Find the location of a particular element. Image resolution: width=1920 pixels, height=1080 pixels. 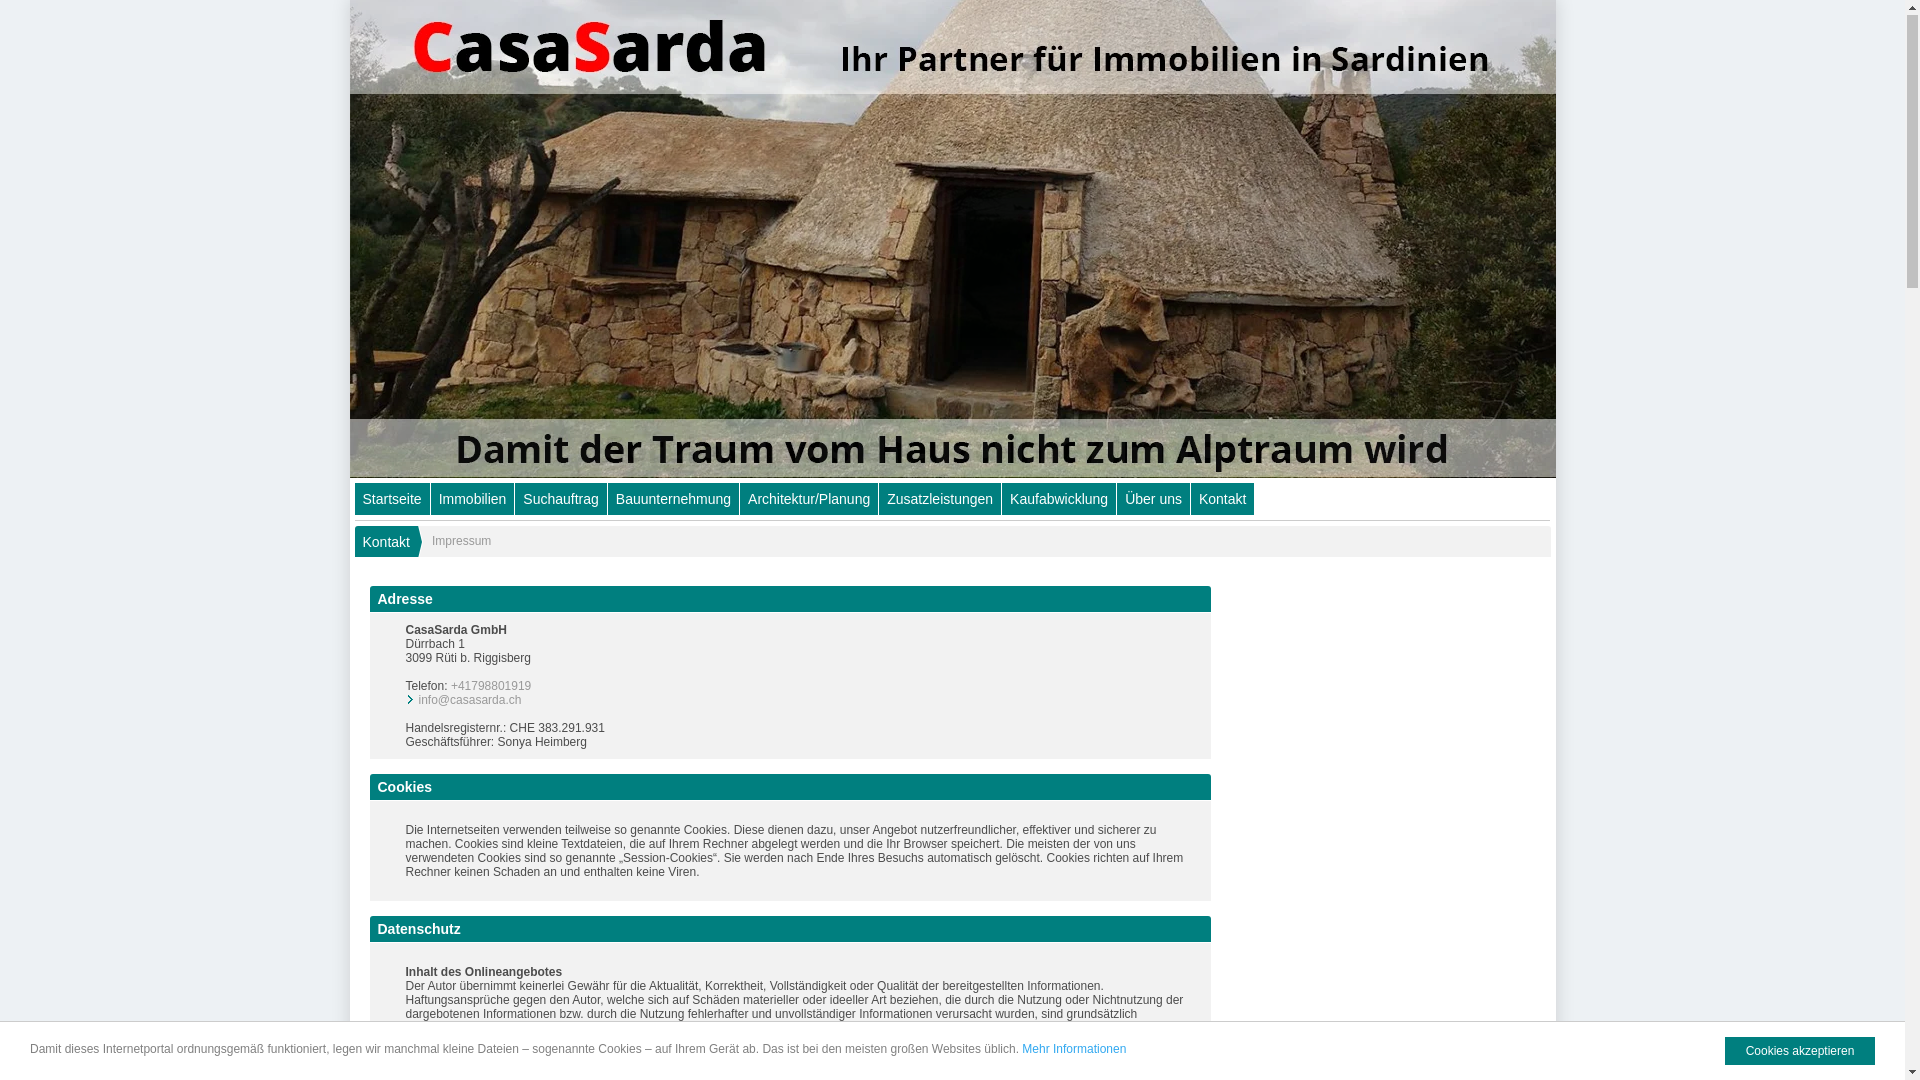

Suchauftrag is located at coordinates (561, 501).